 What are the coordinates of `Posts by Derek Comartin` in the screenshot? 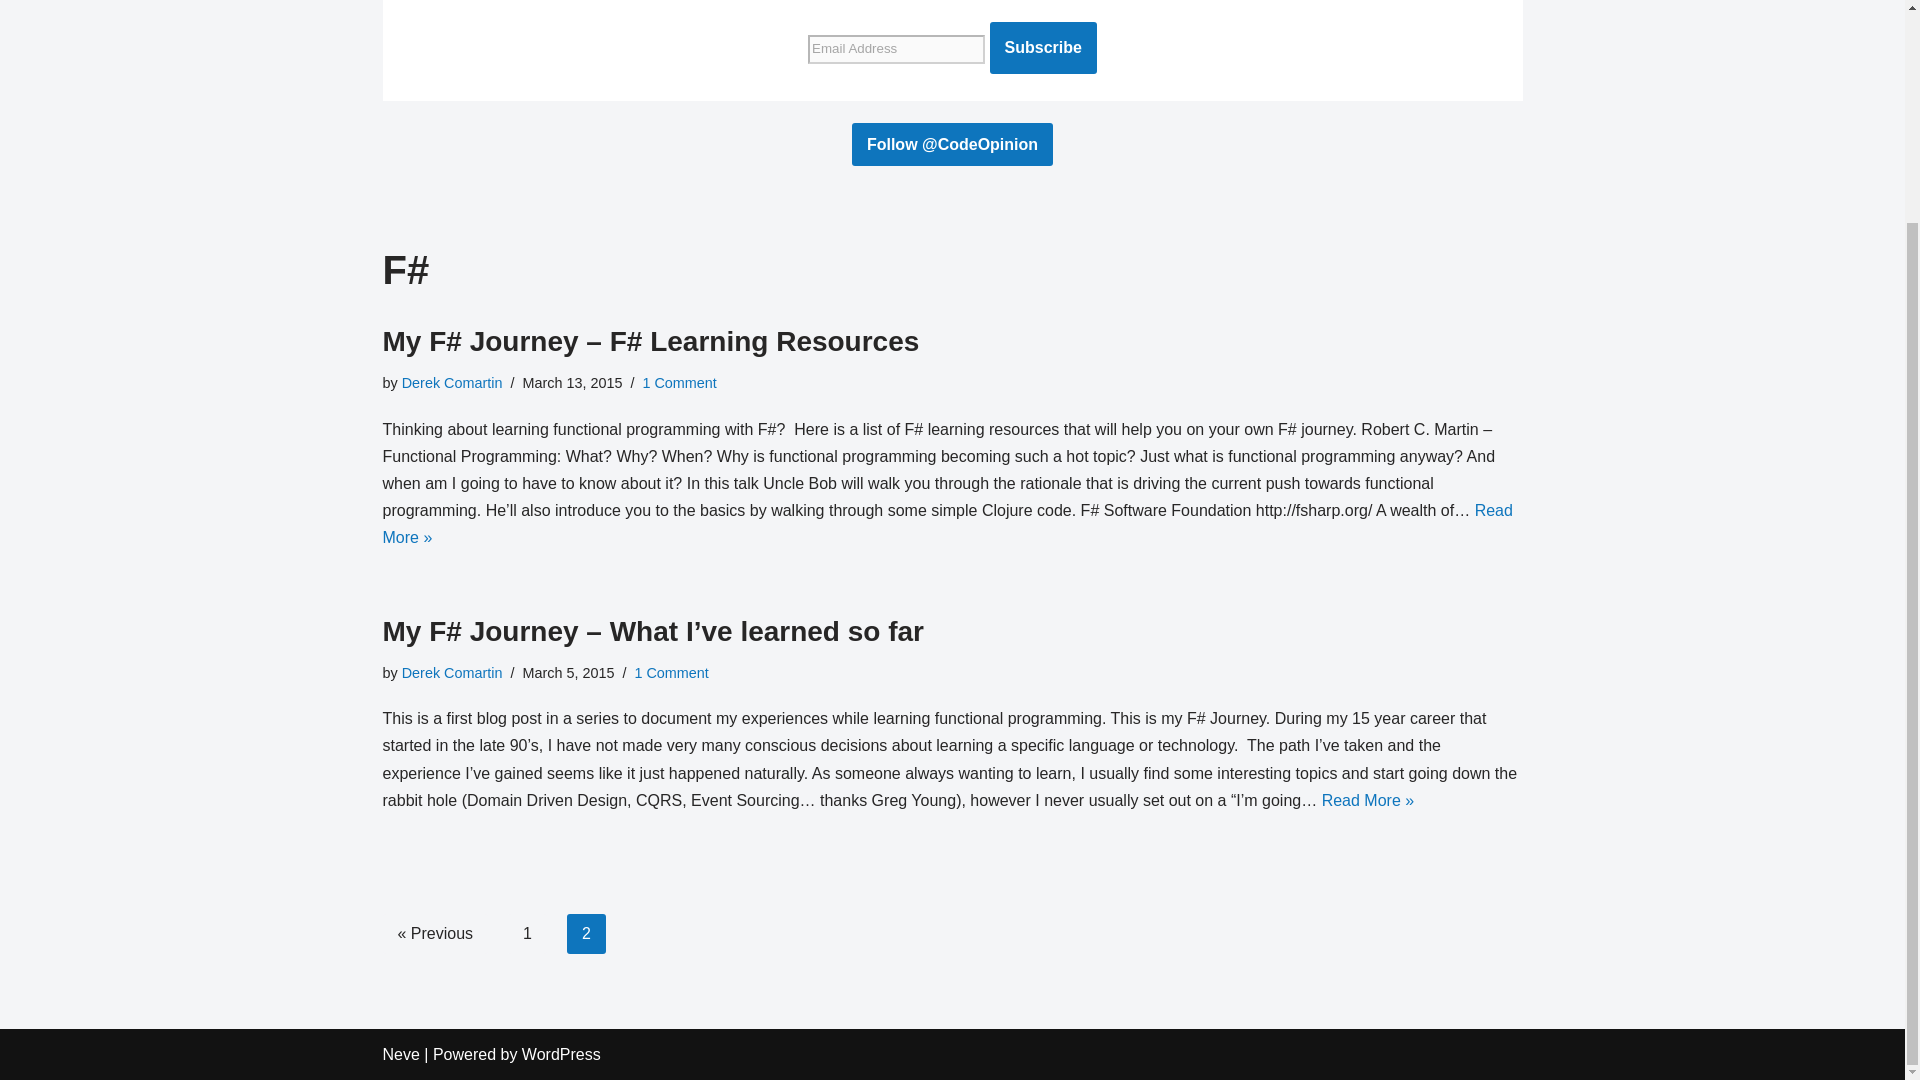 It's located at (452, 382).